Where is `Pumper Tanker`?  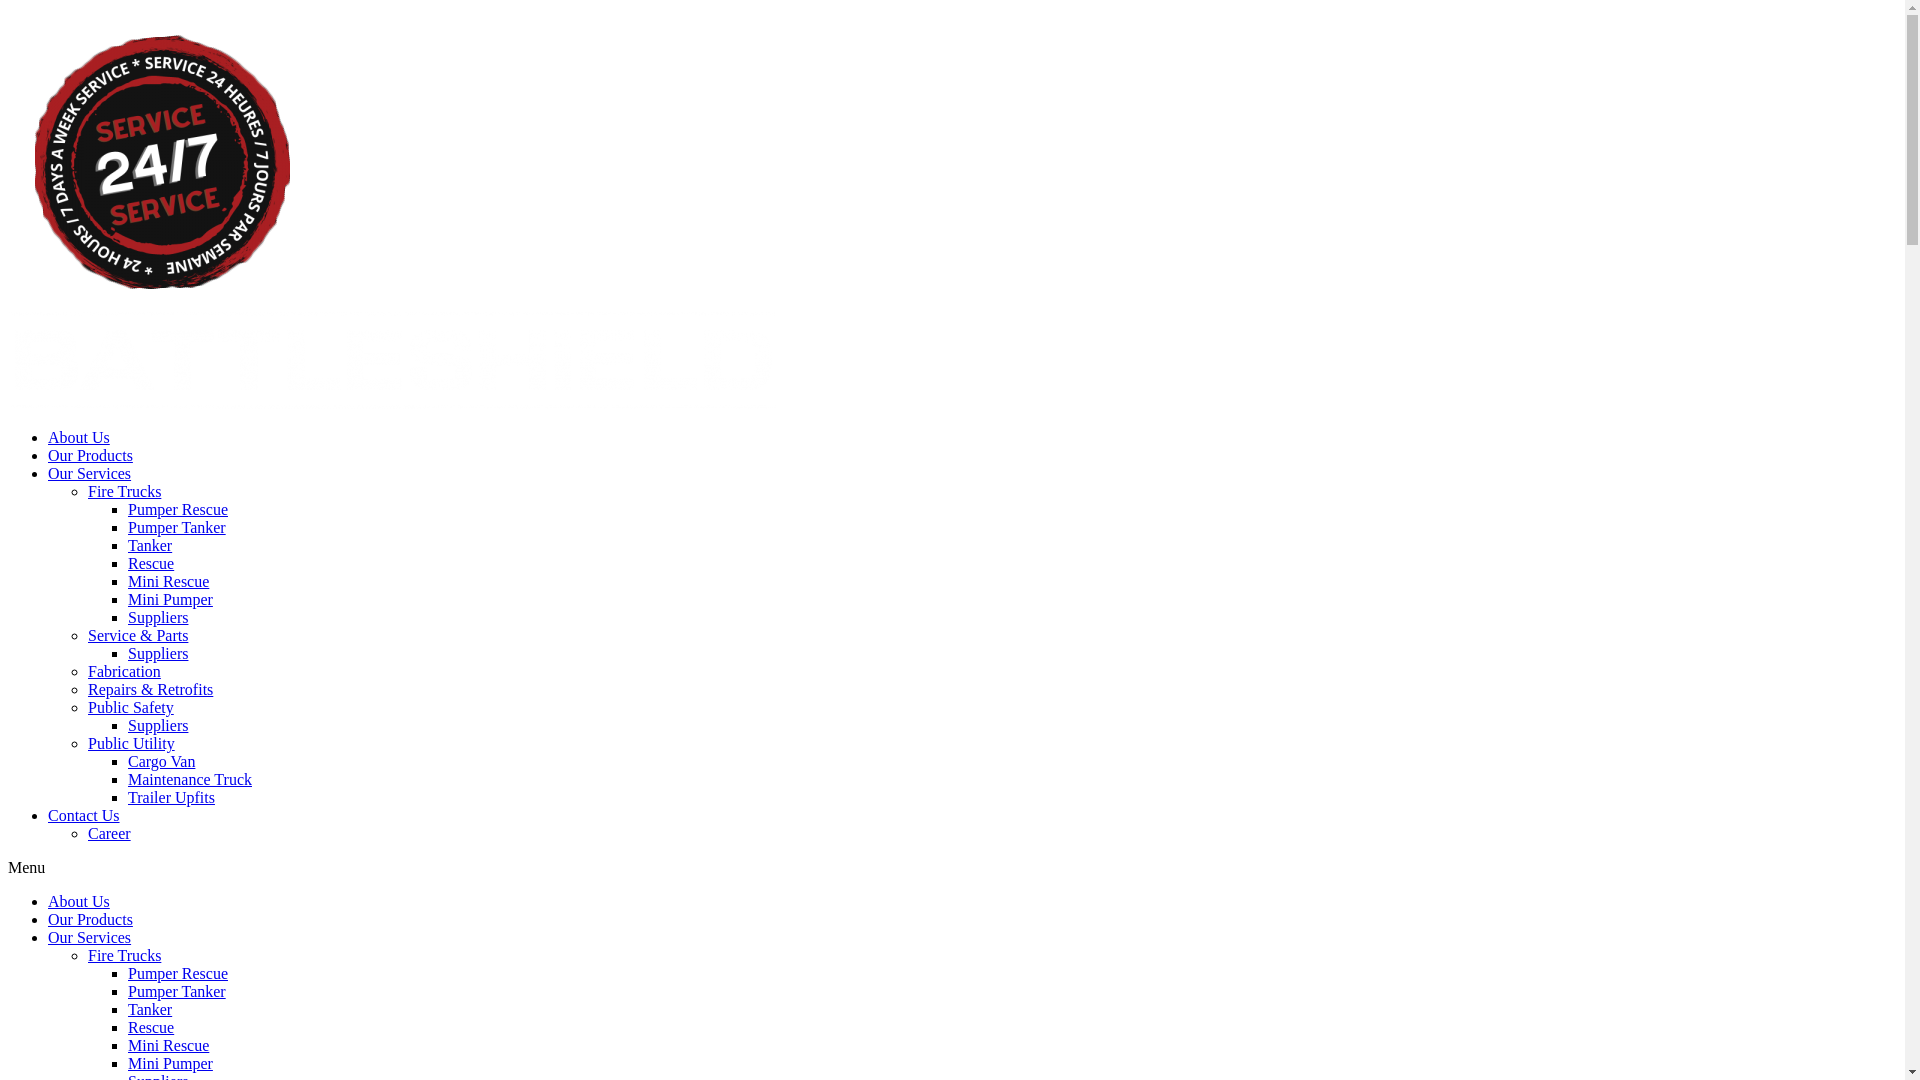
Pumper Tanker is located at coordinates (177, 528).